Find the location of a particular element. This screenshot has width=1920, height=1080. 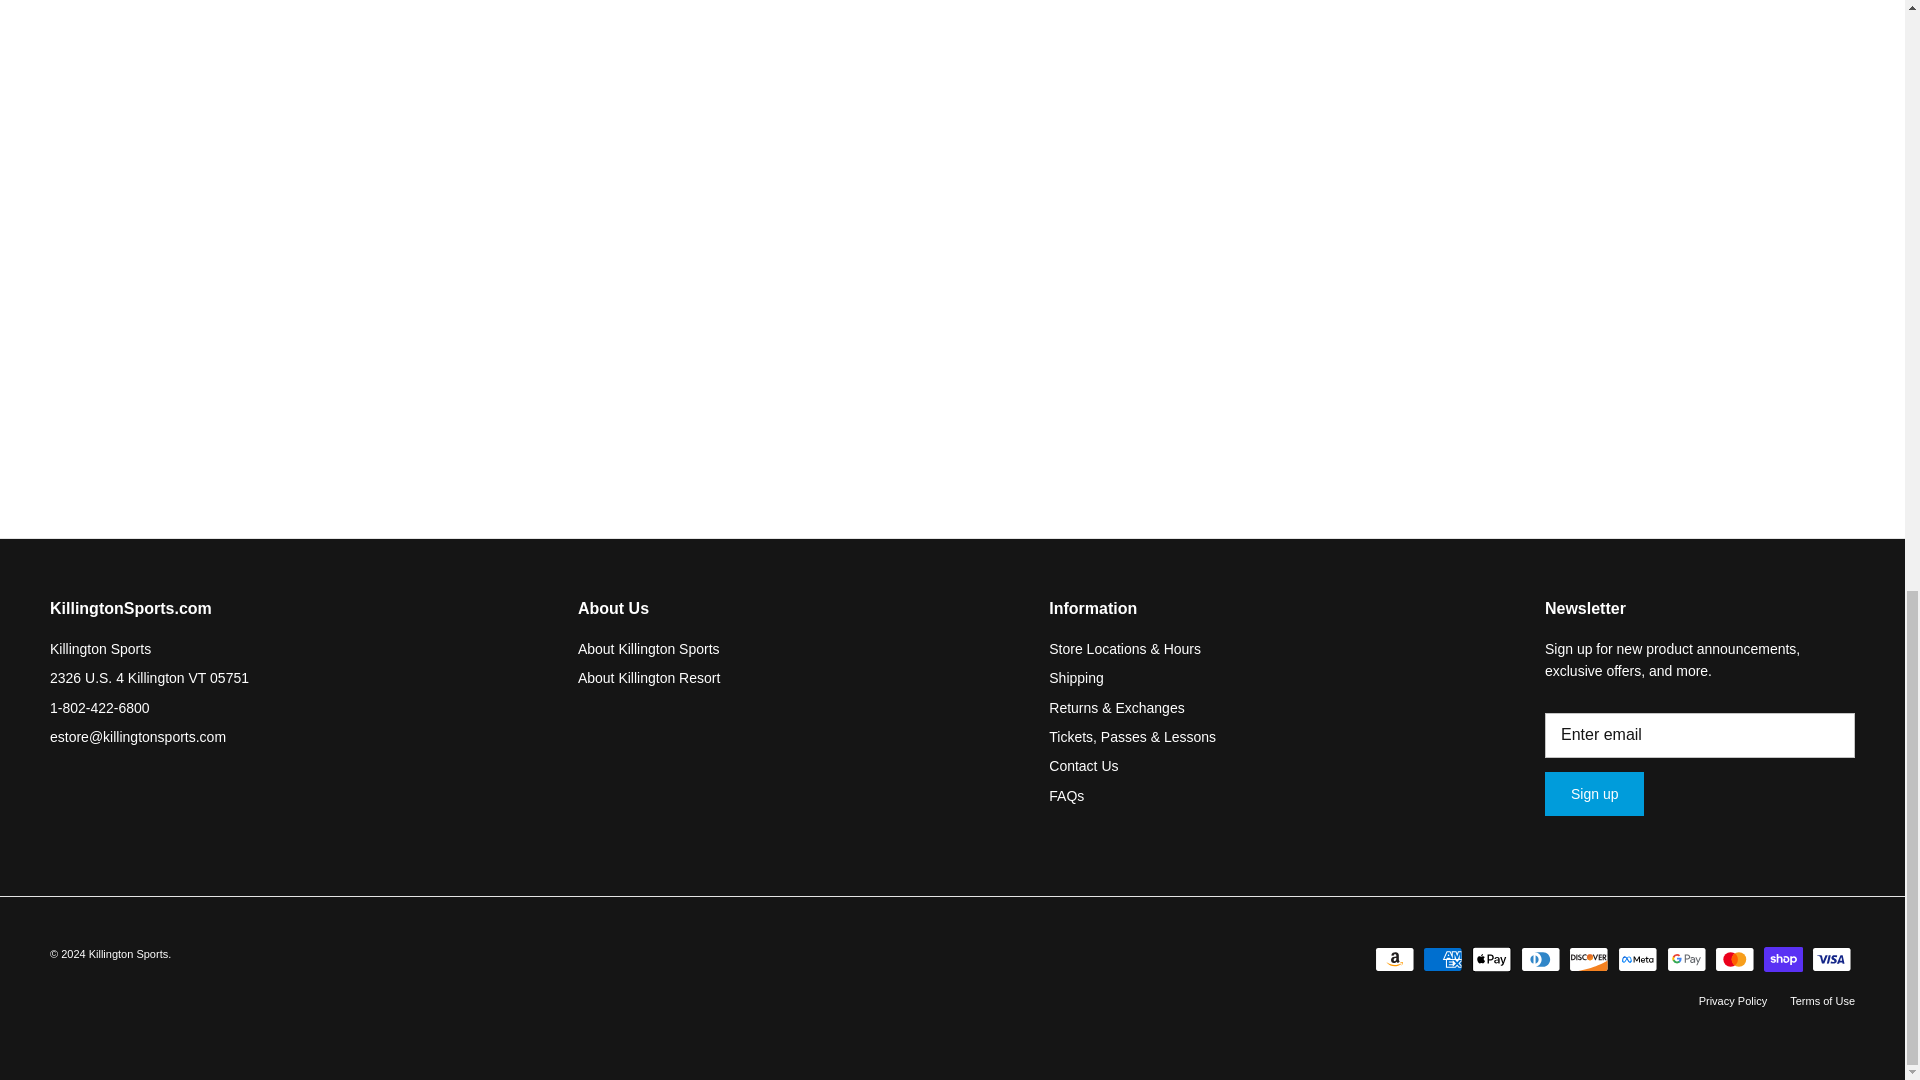

Discover is located at coordinates (1588, 960).